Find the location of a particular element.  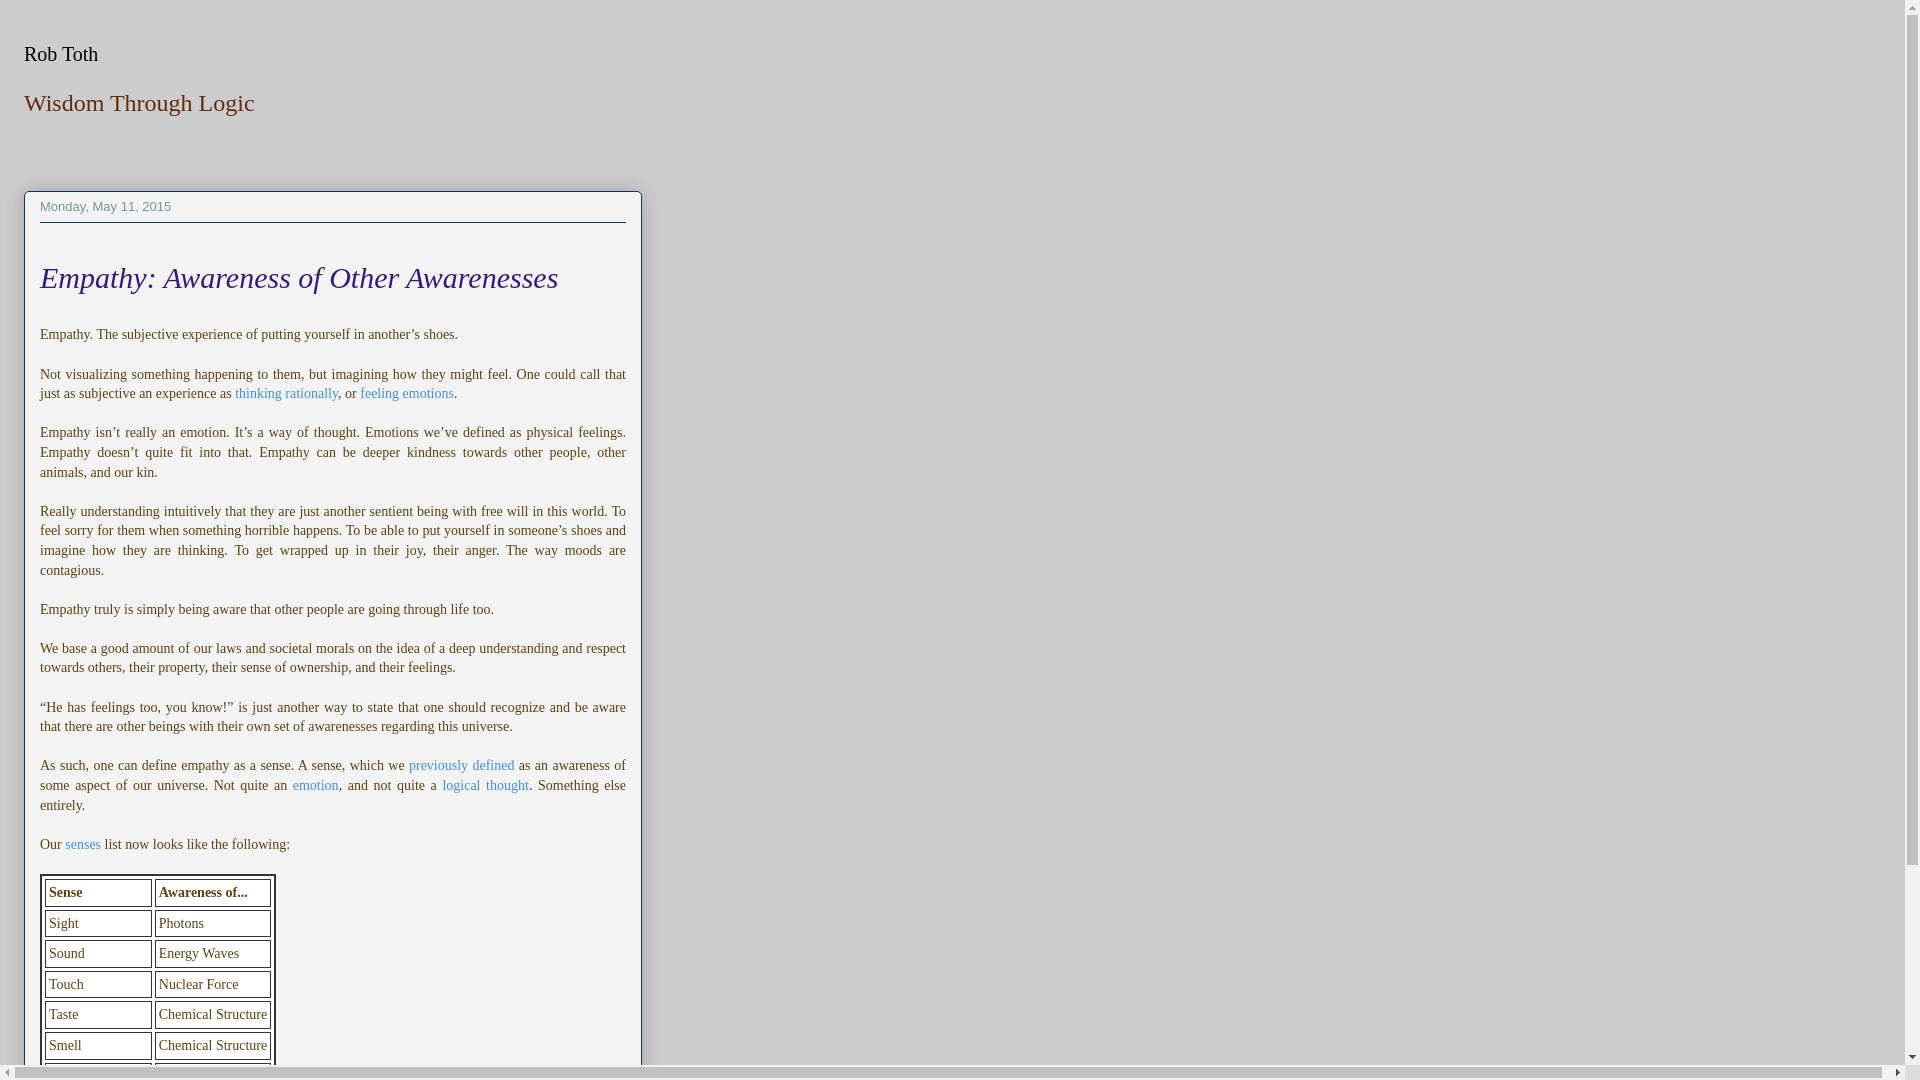

feeling emotions is located at coordinates (406, 392).